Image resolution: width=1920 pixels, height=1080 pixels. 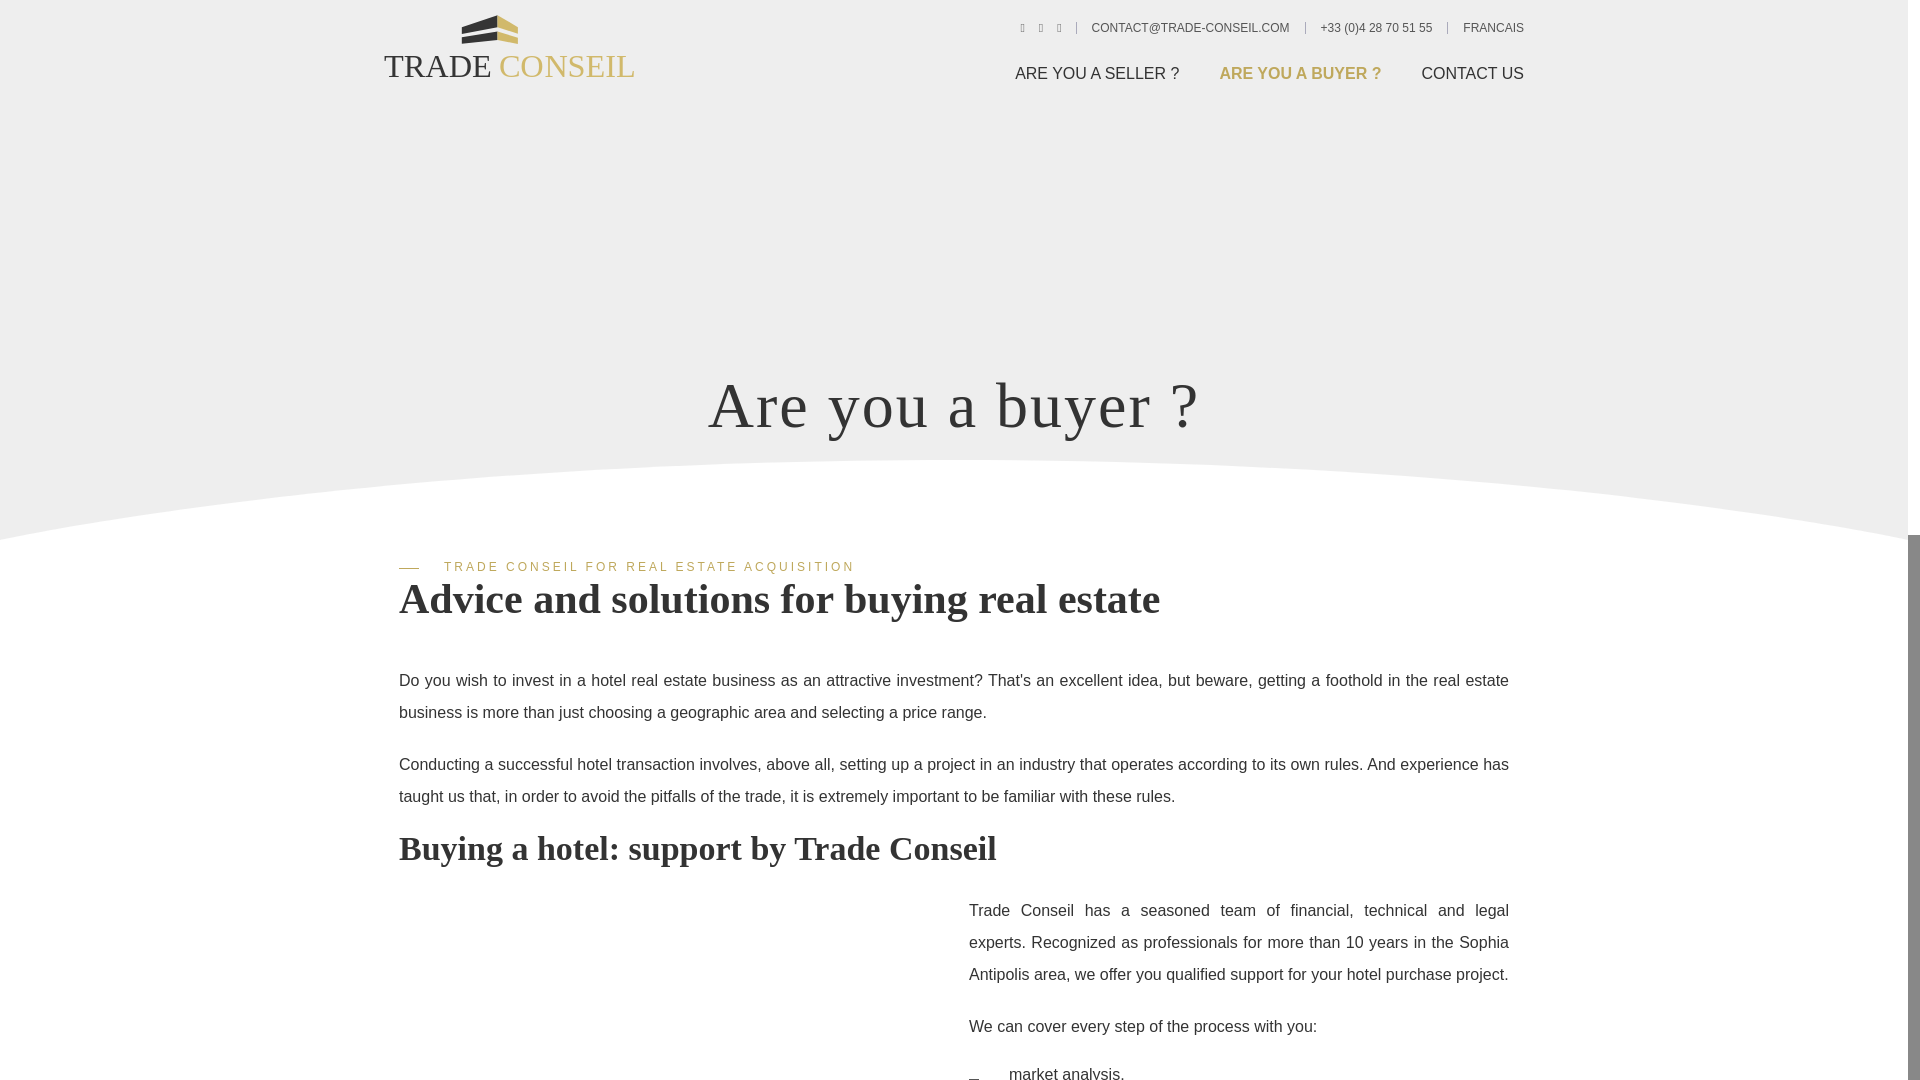 I want to click on ARE YOU A BUYER ?, so click(x=1300, y=82).